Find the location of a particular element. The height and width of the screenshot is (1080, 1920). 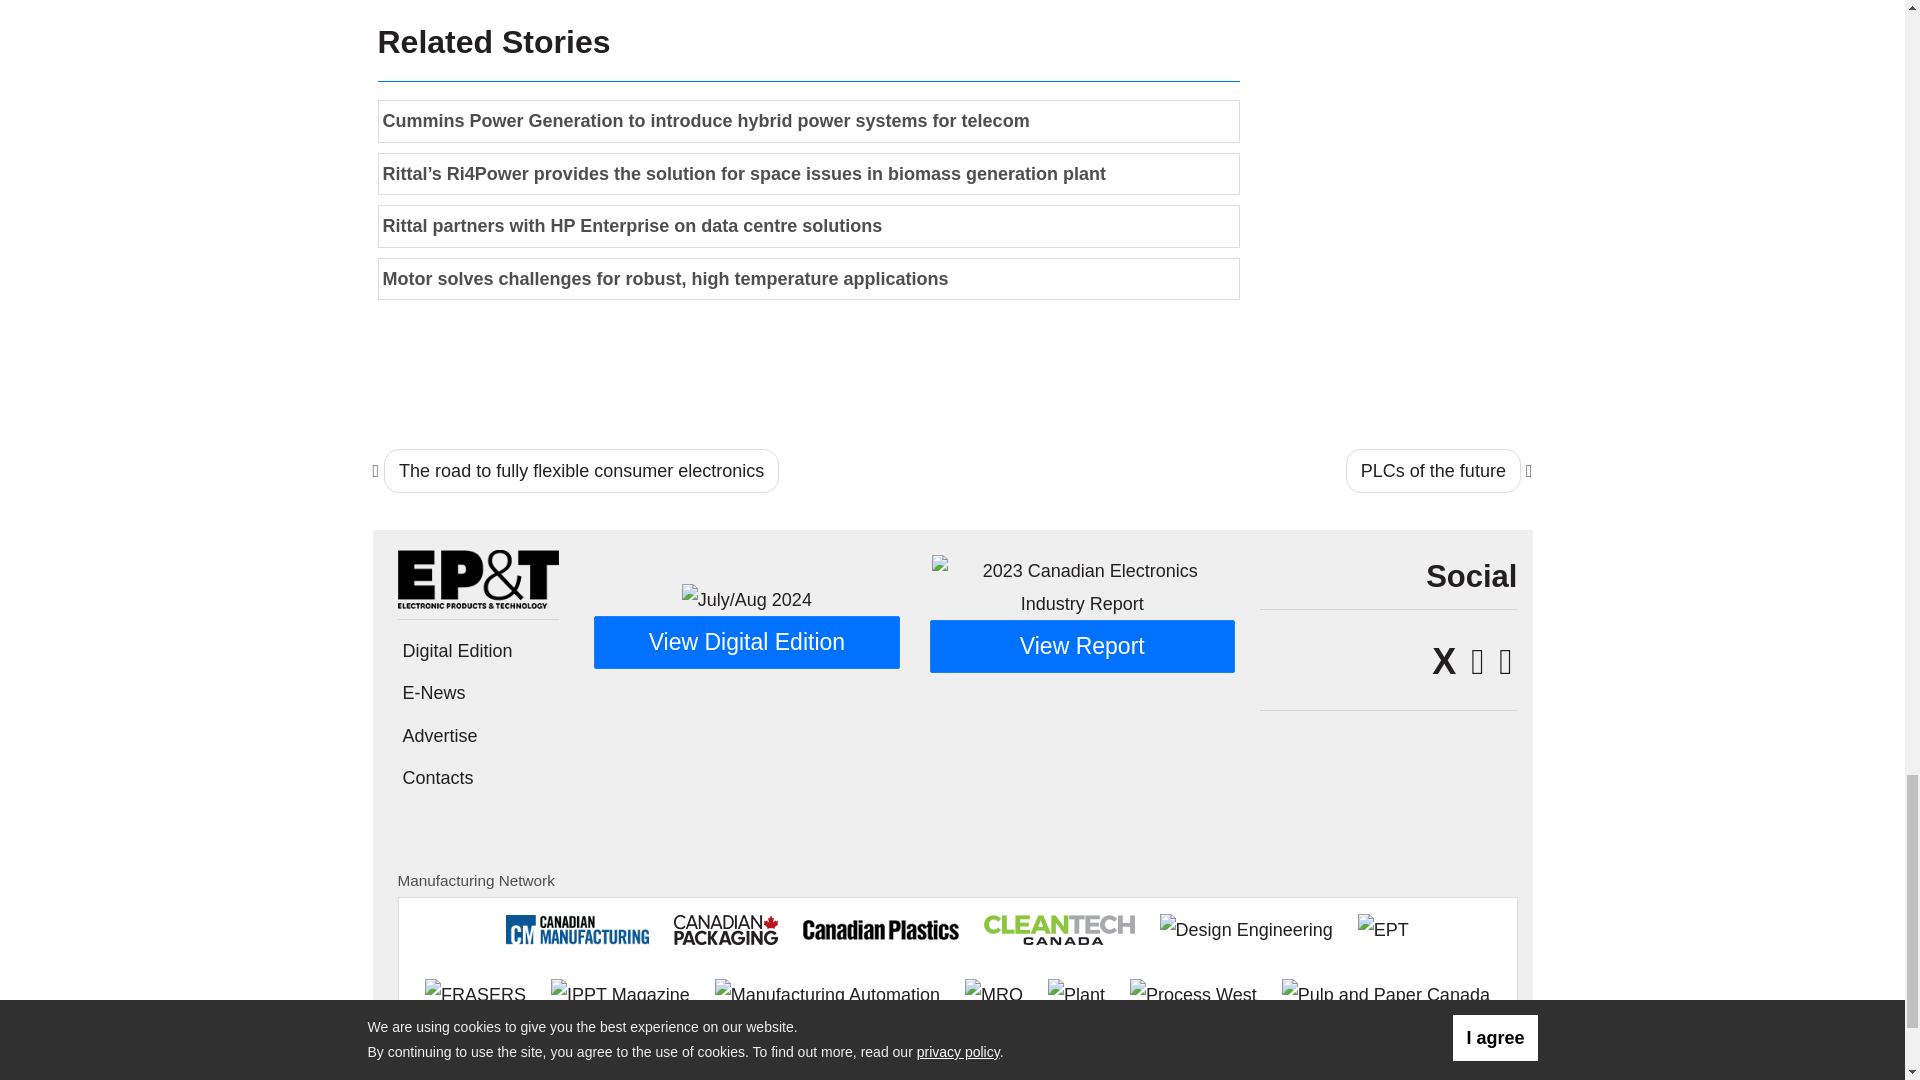

Annex Business Media is located at coordinates (1425, 1072).